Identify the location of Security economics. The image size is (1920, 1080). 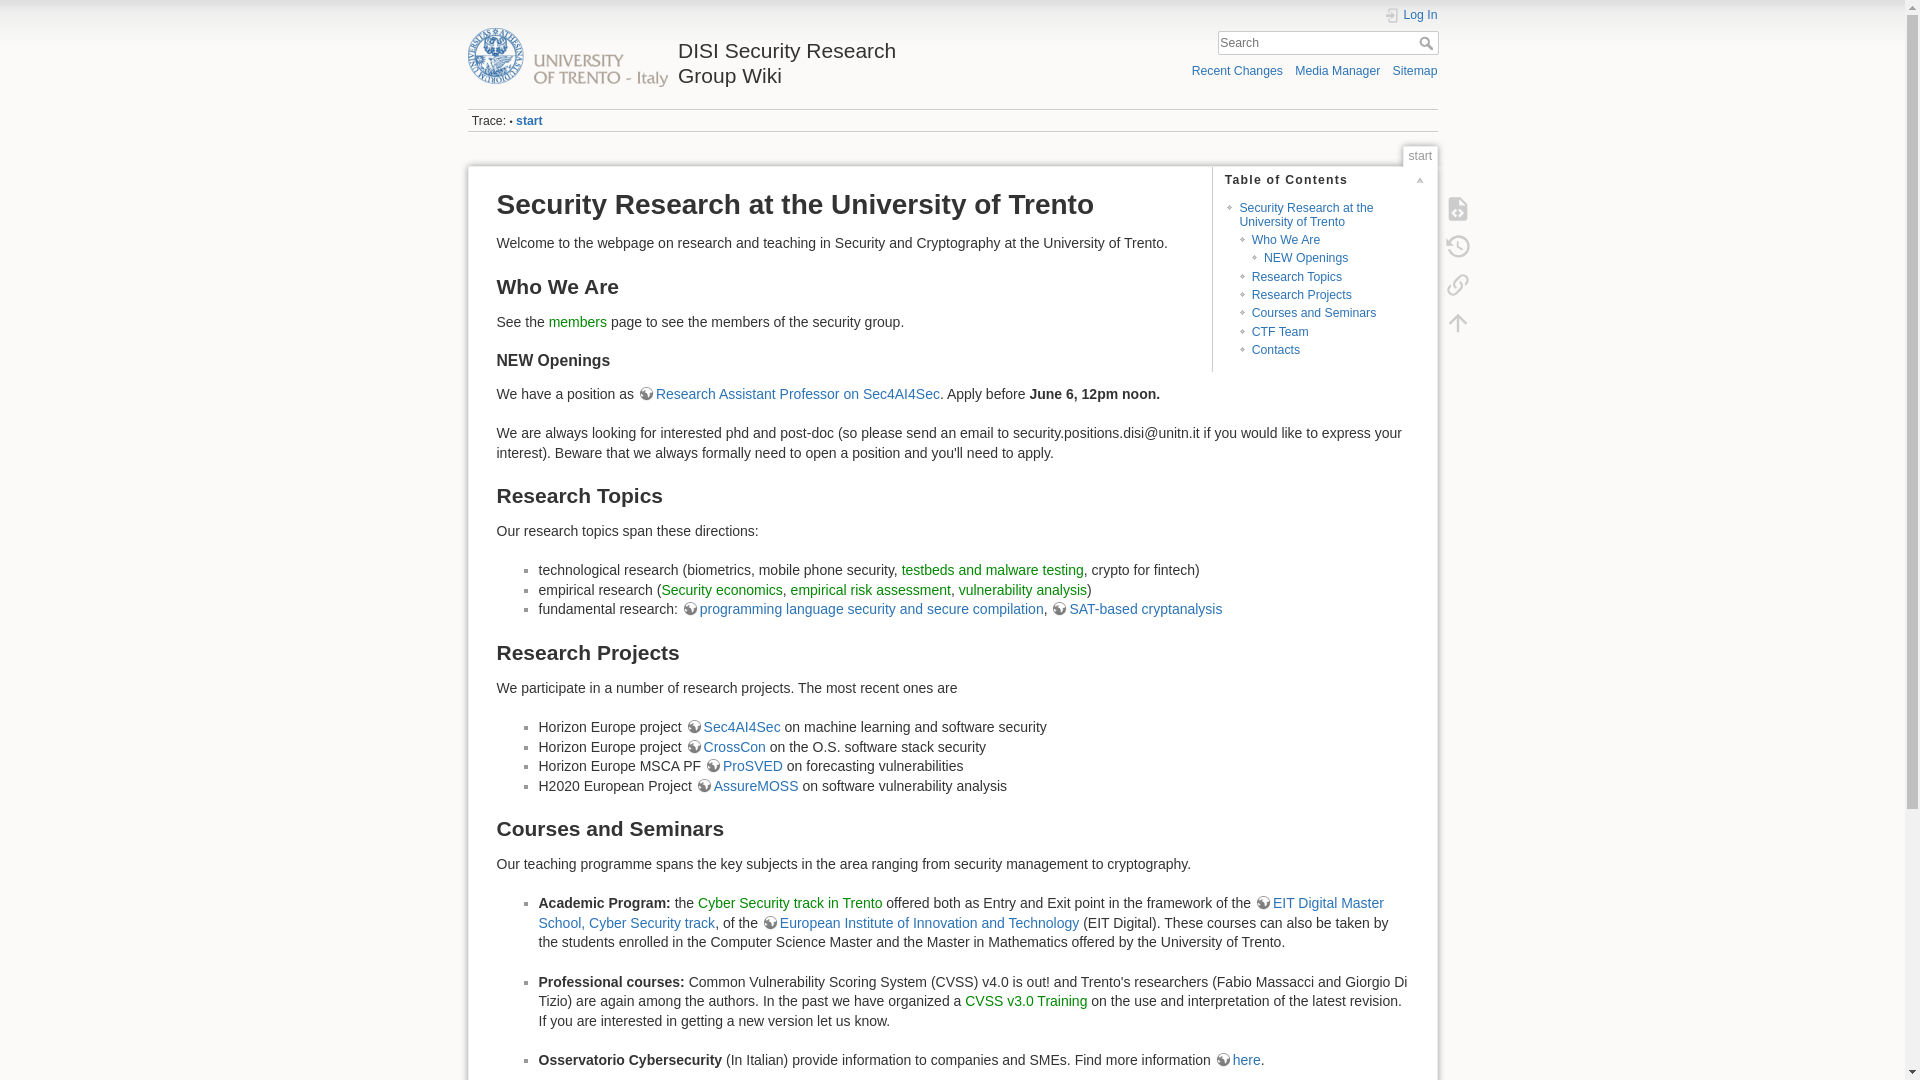
(720, 590).